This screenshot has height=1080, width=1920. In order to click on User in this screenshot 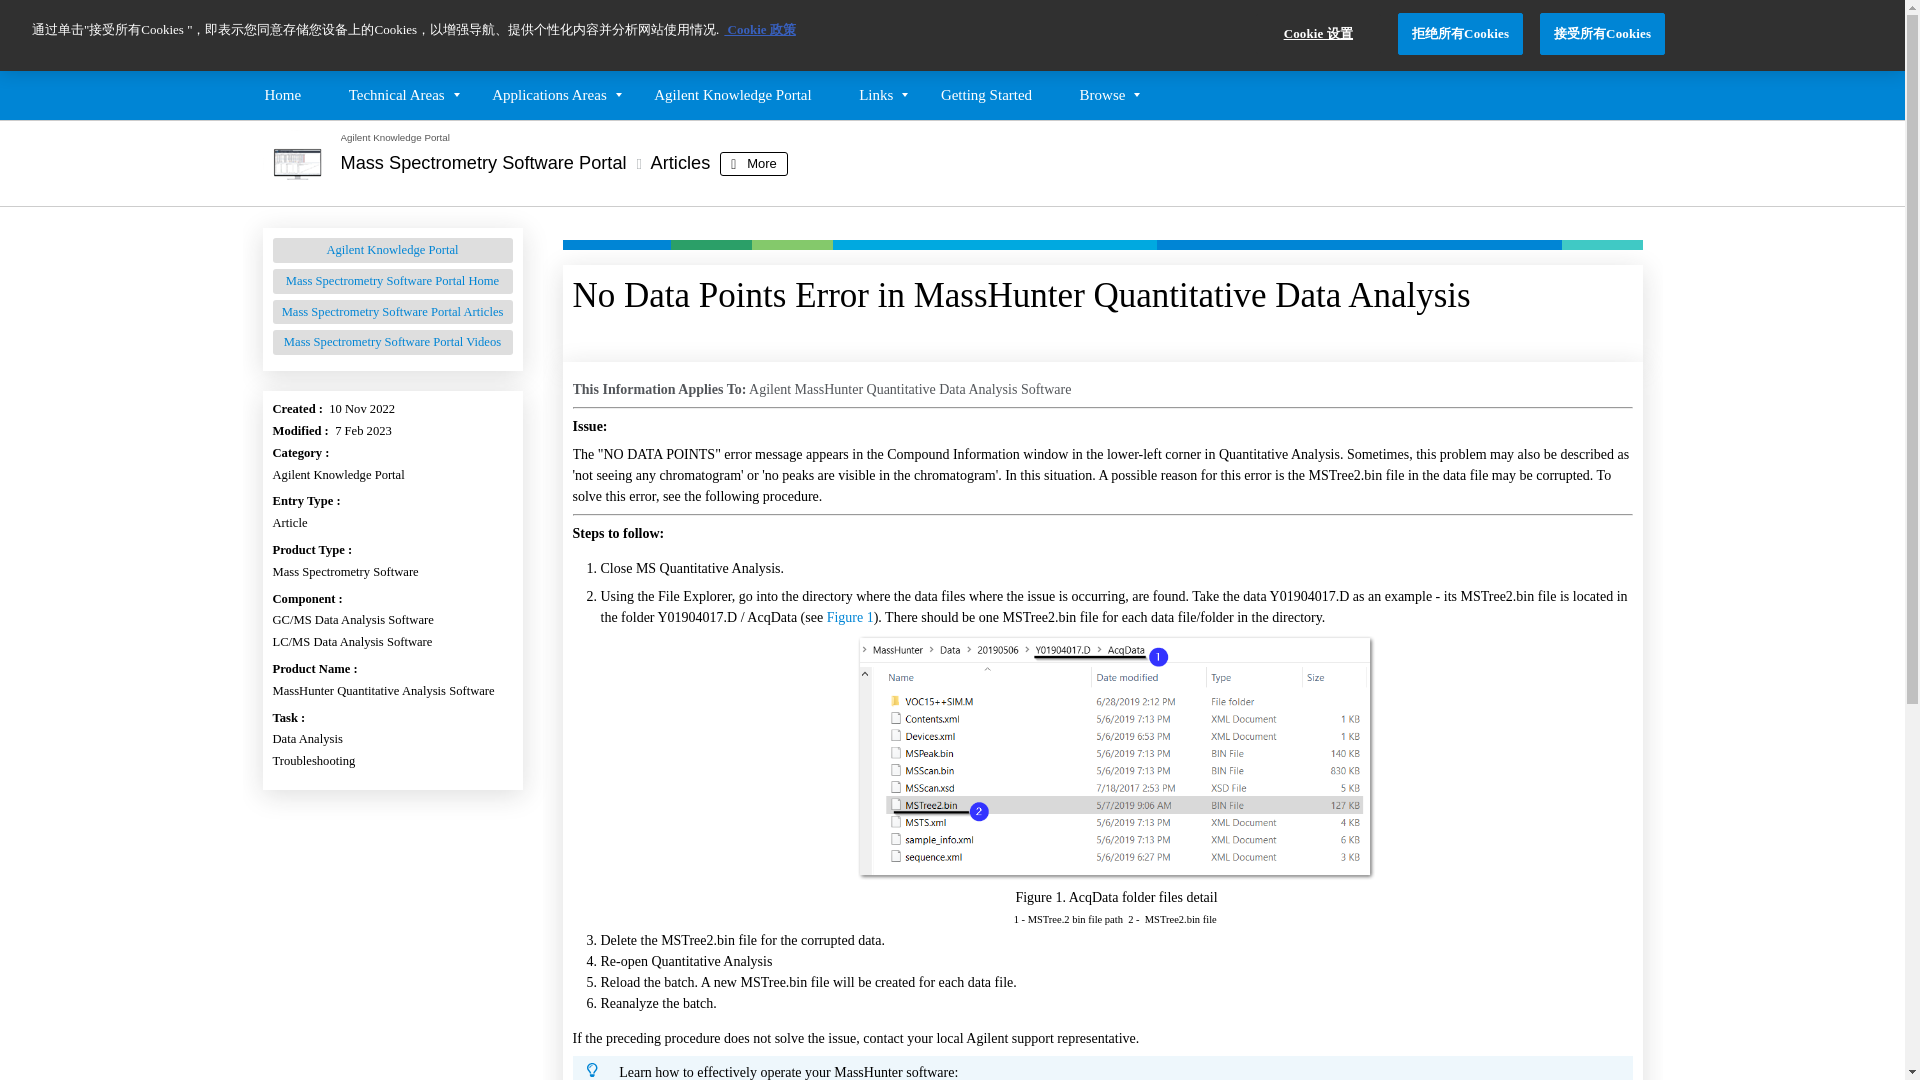, I will do `click(1580, 36)`.